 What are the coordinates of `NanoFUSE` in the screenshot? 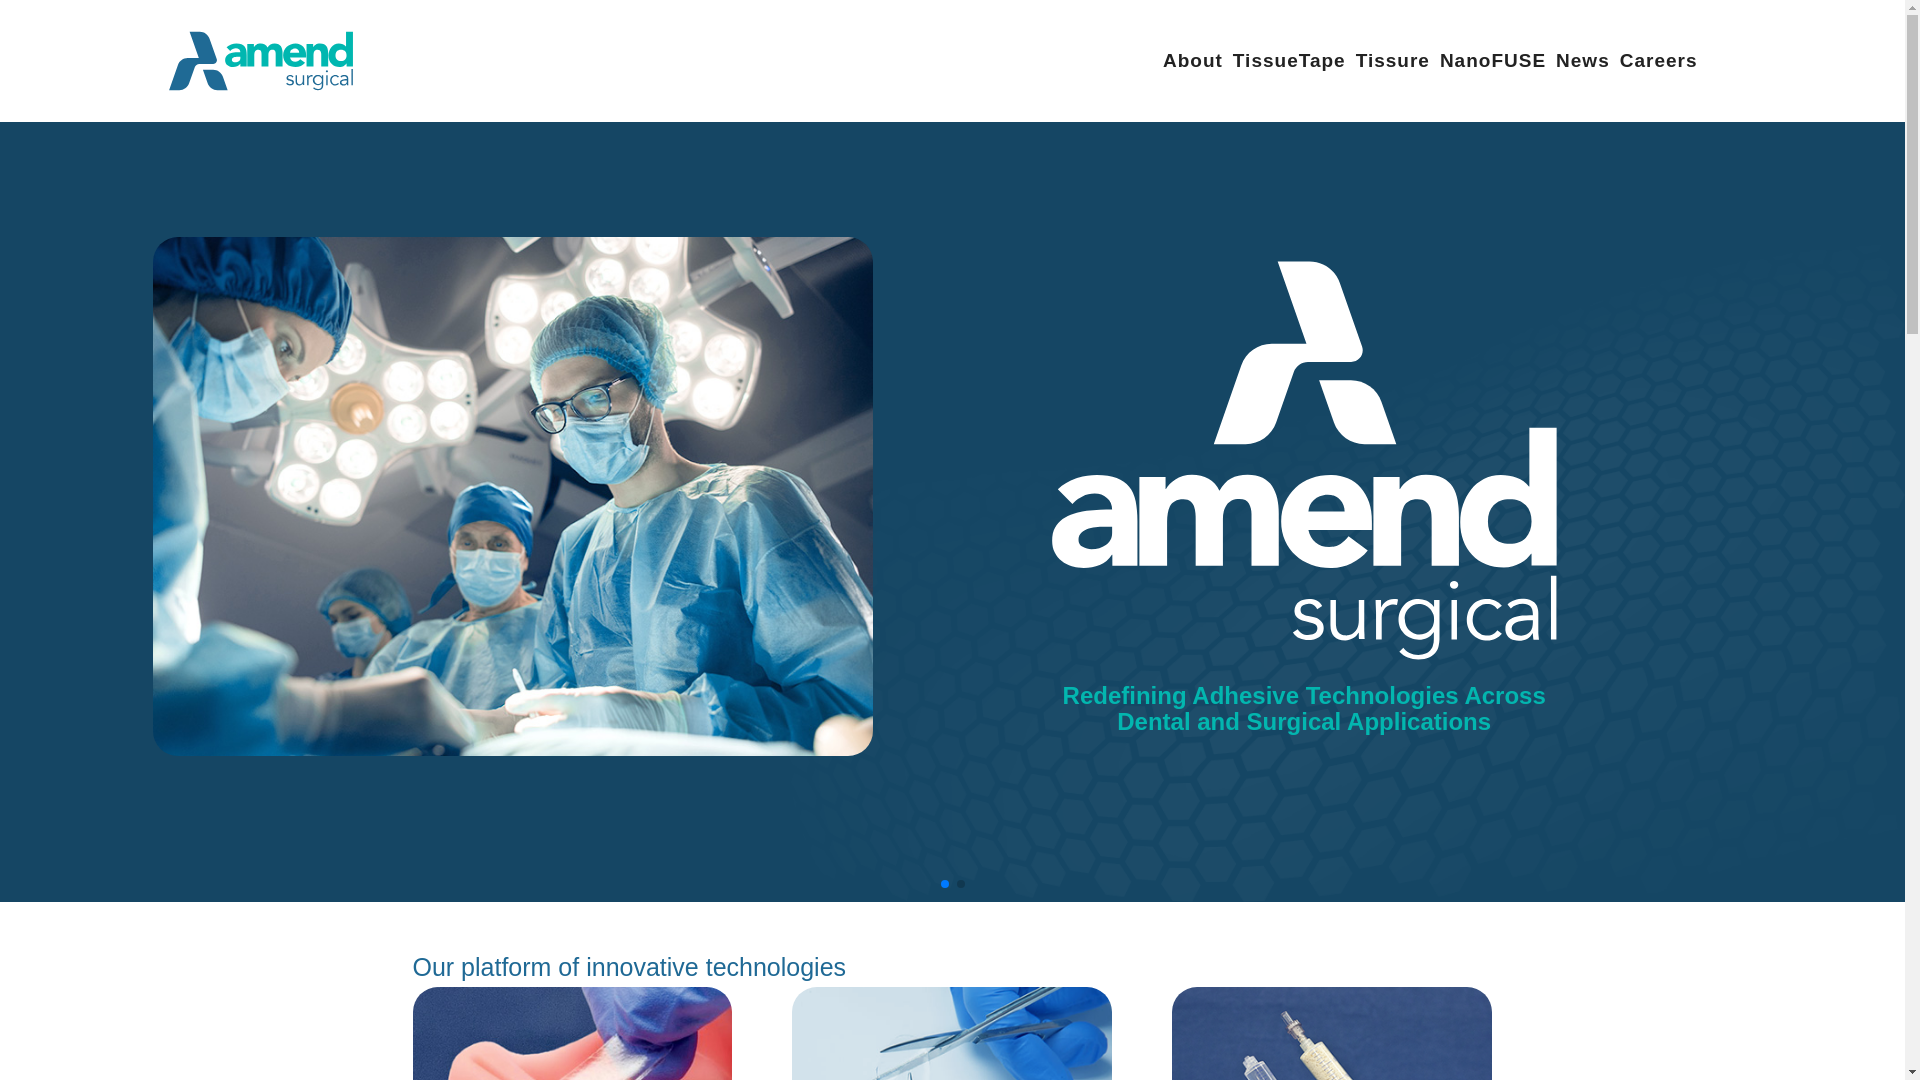 It's located at (1492, 60).